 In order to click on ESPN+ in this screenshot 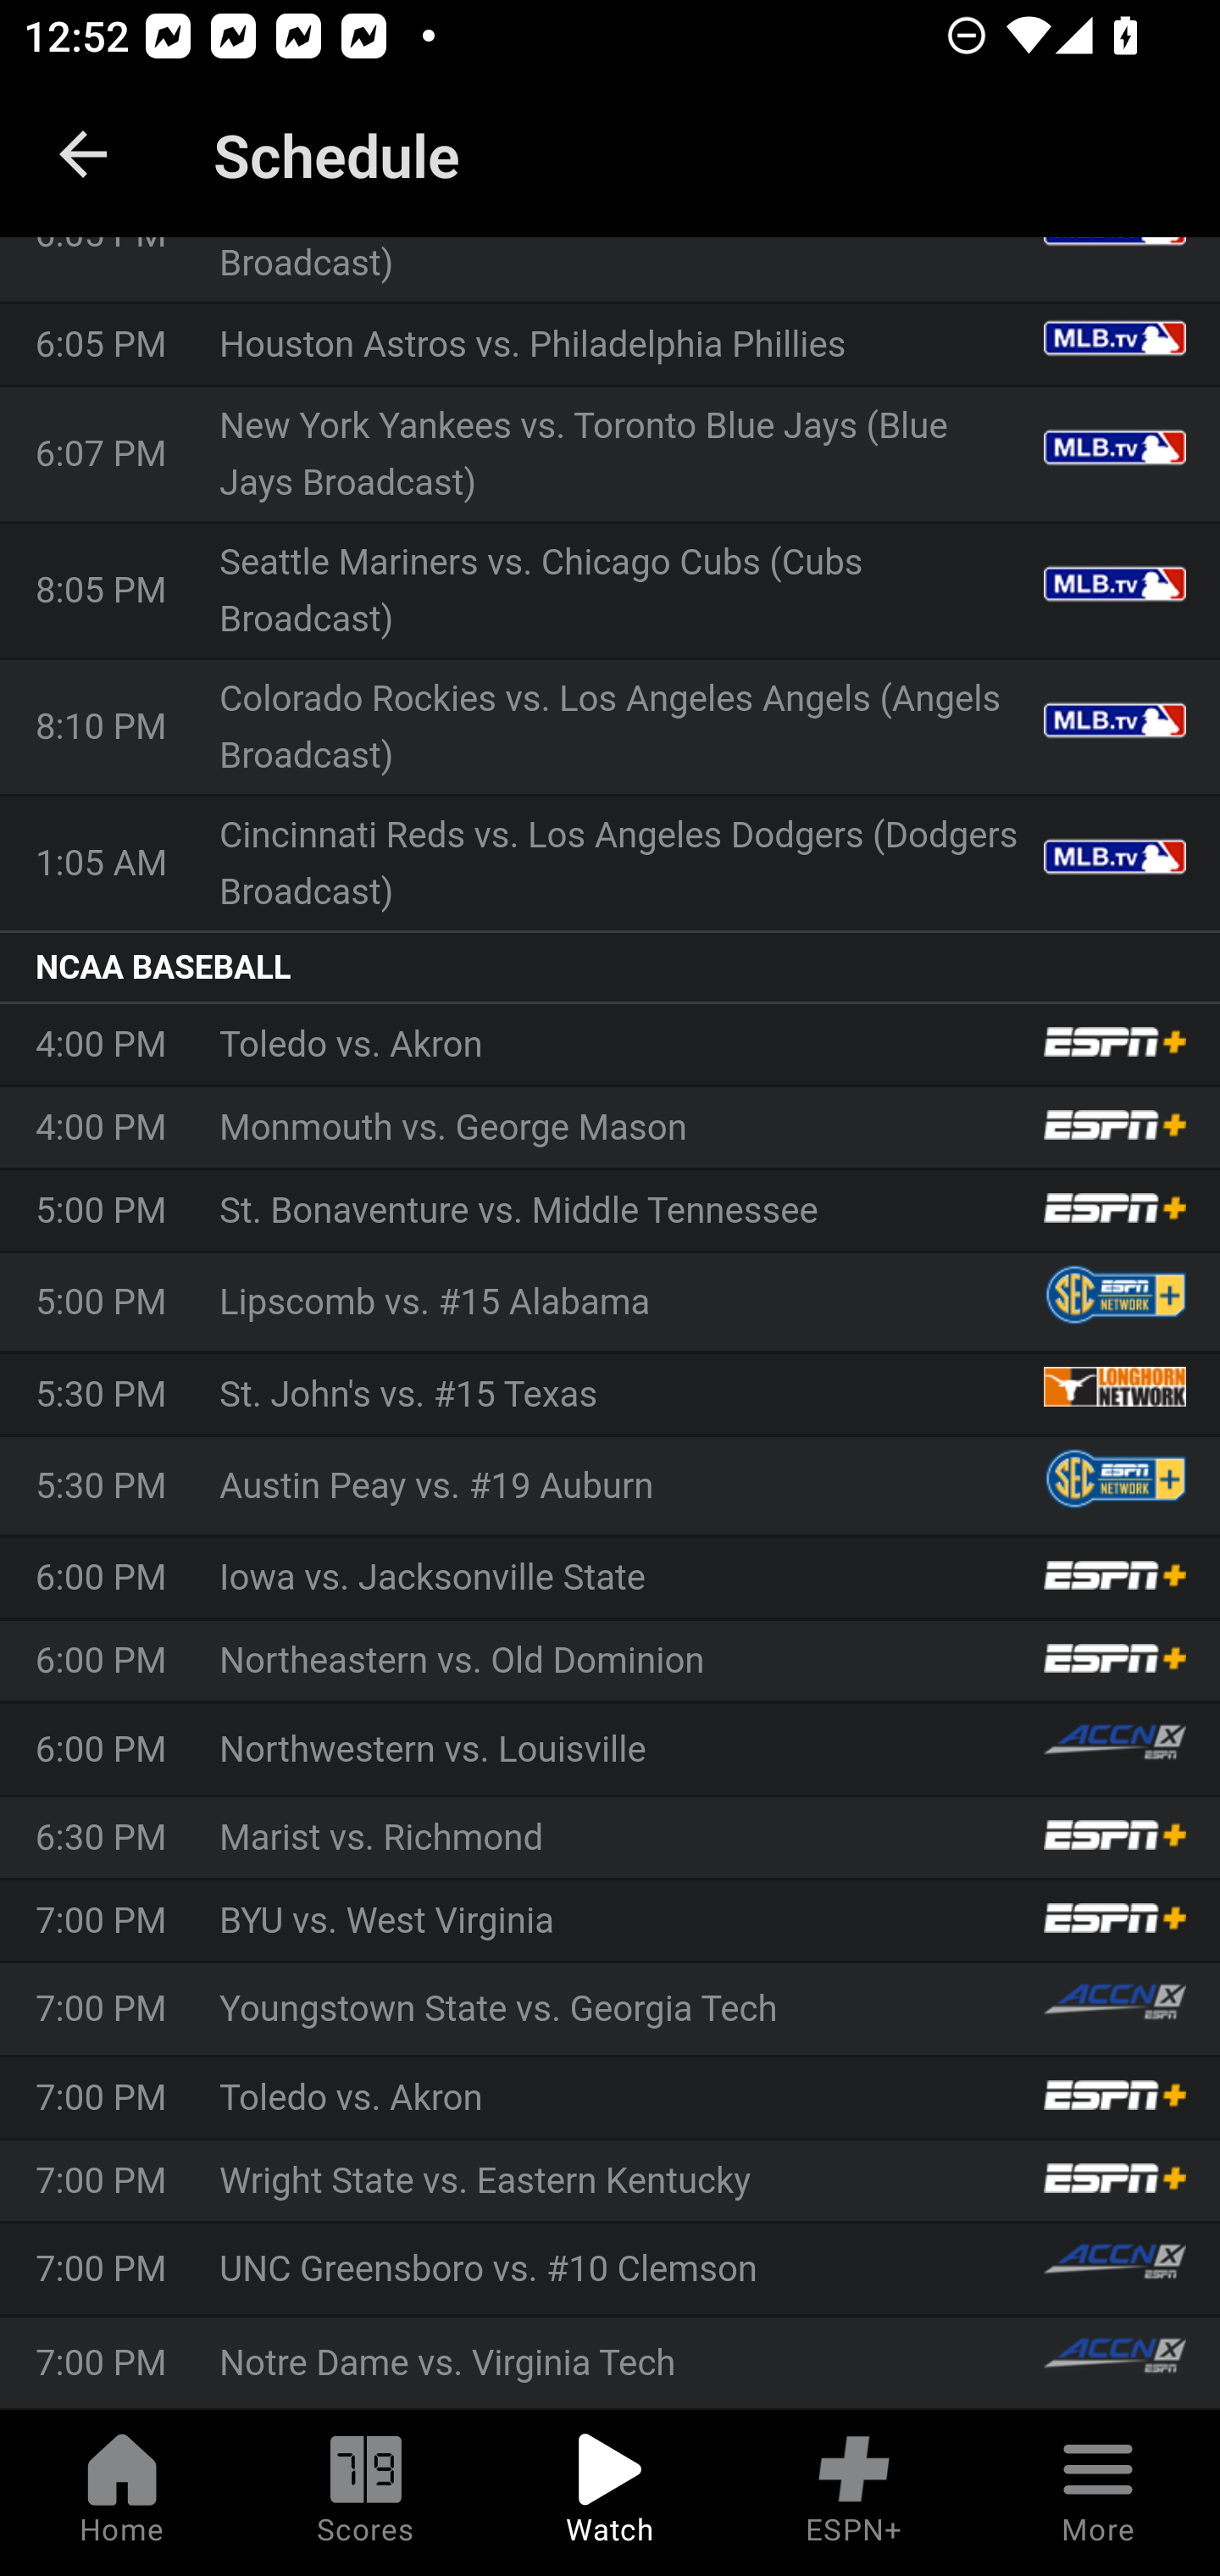, I will do `click(854, 2493)`.